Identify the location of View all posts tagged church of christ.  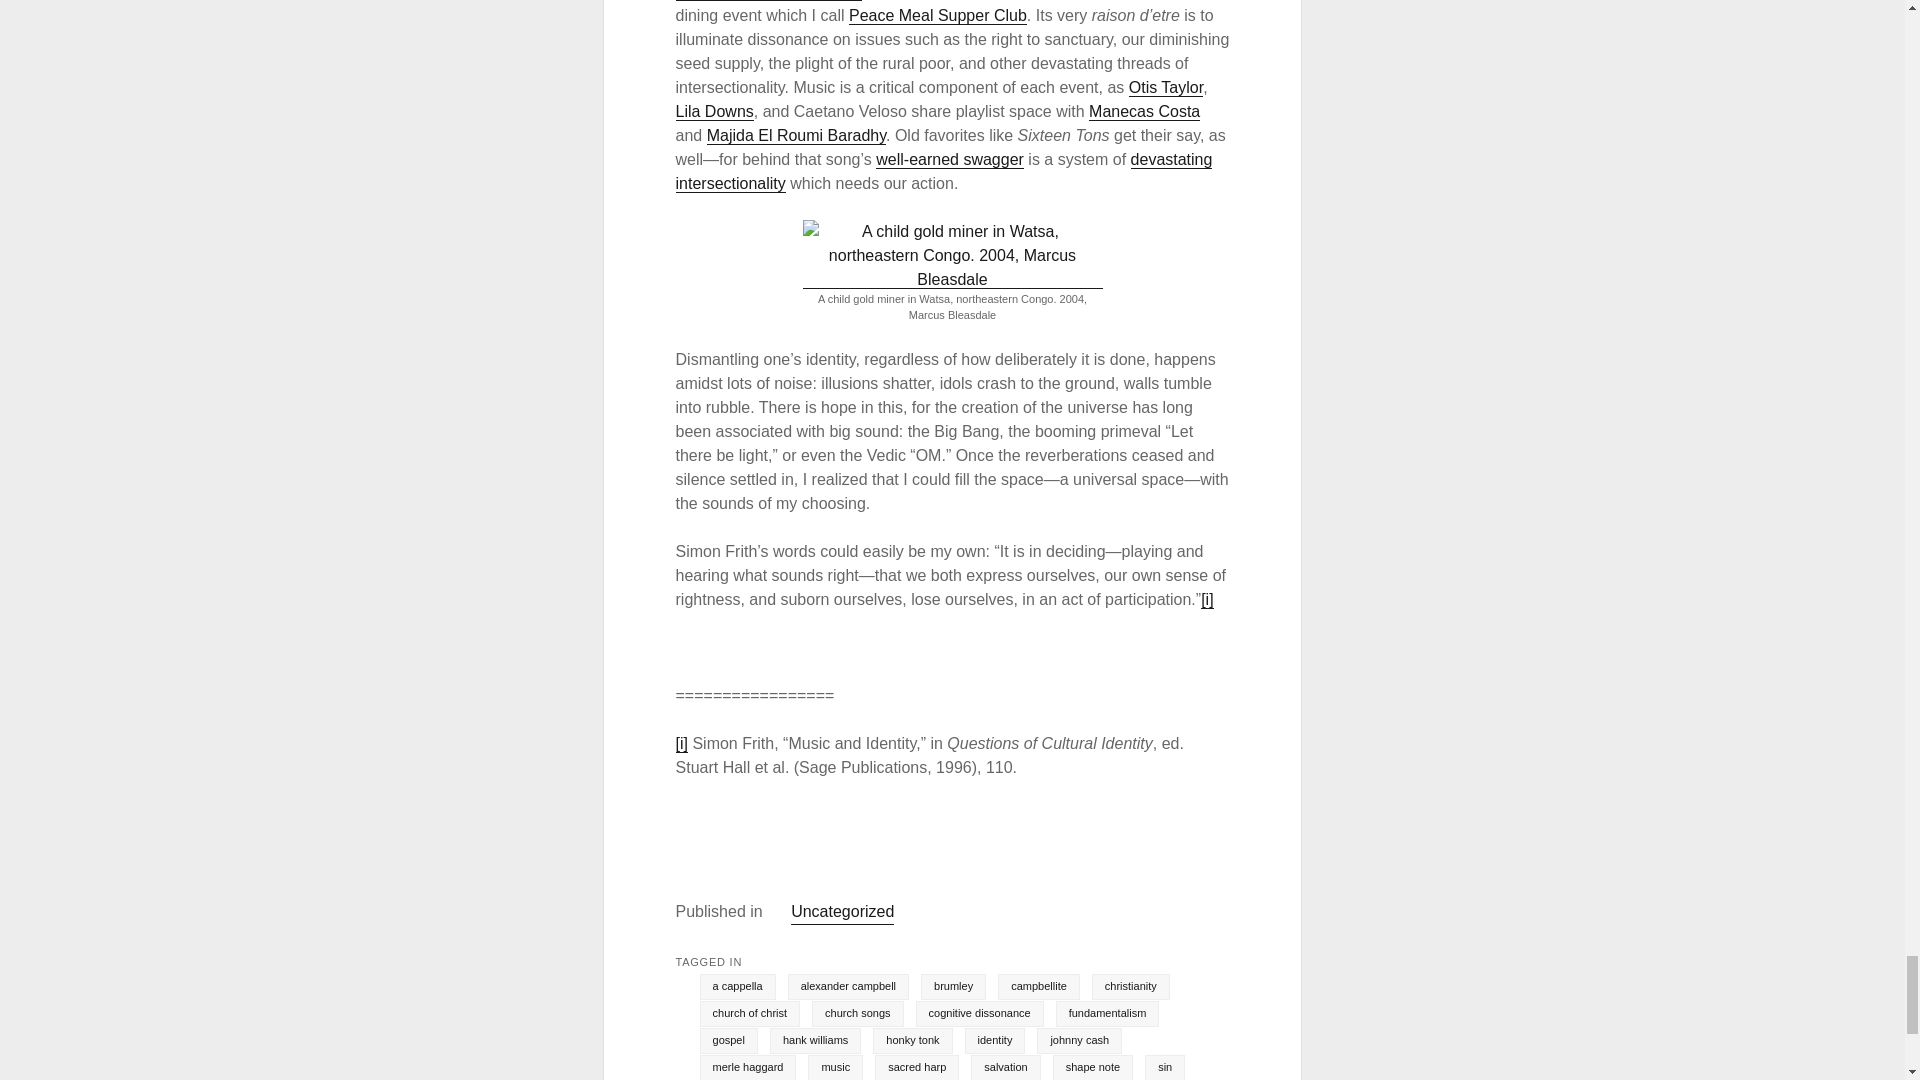
(750, 1014).